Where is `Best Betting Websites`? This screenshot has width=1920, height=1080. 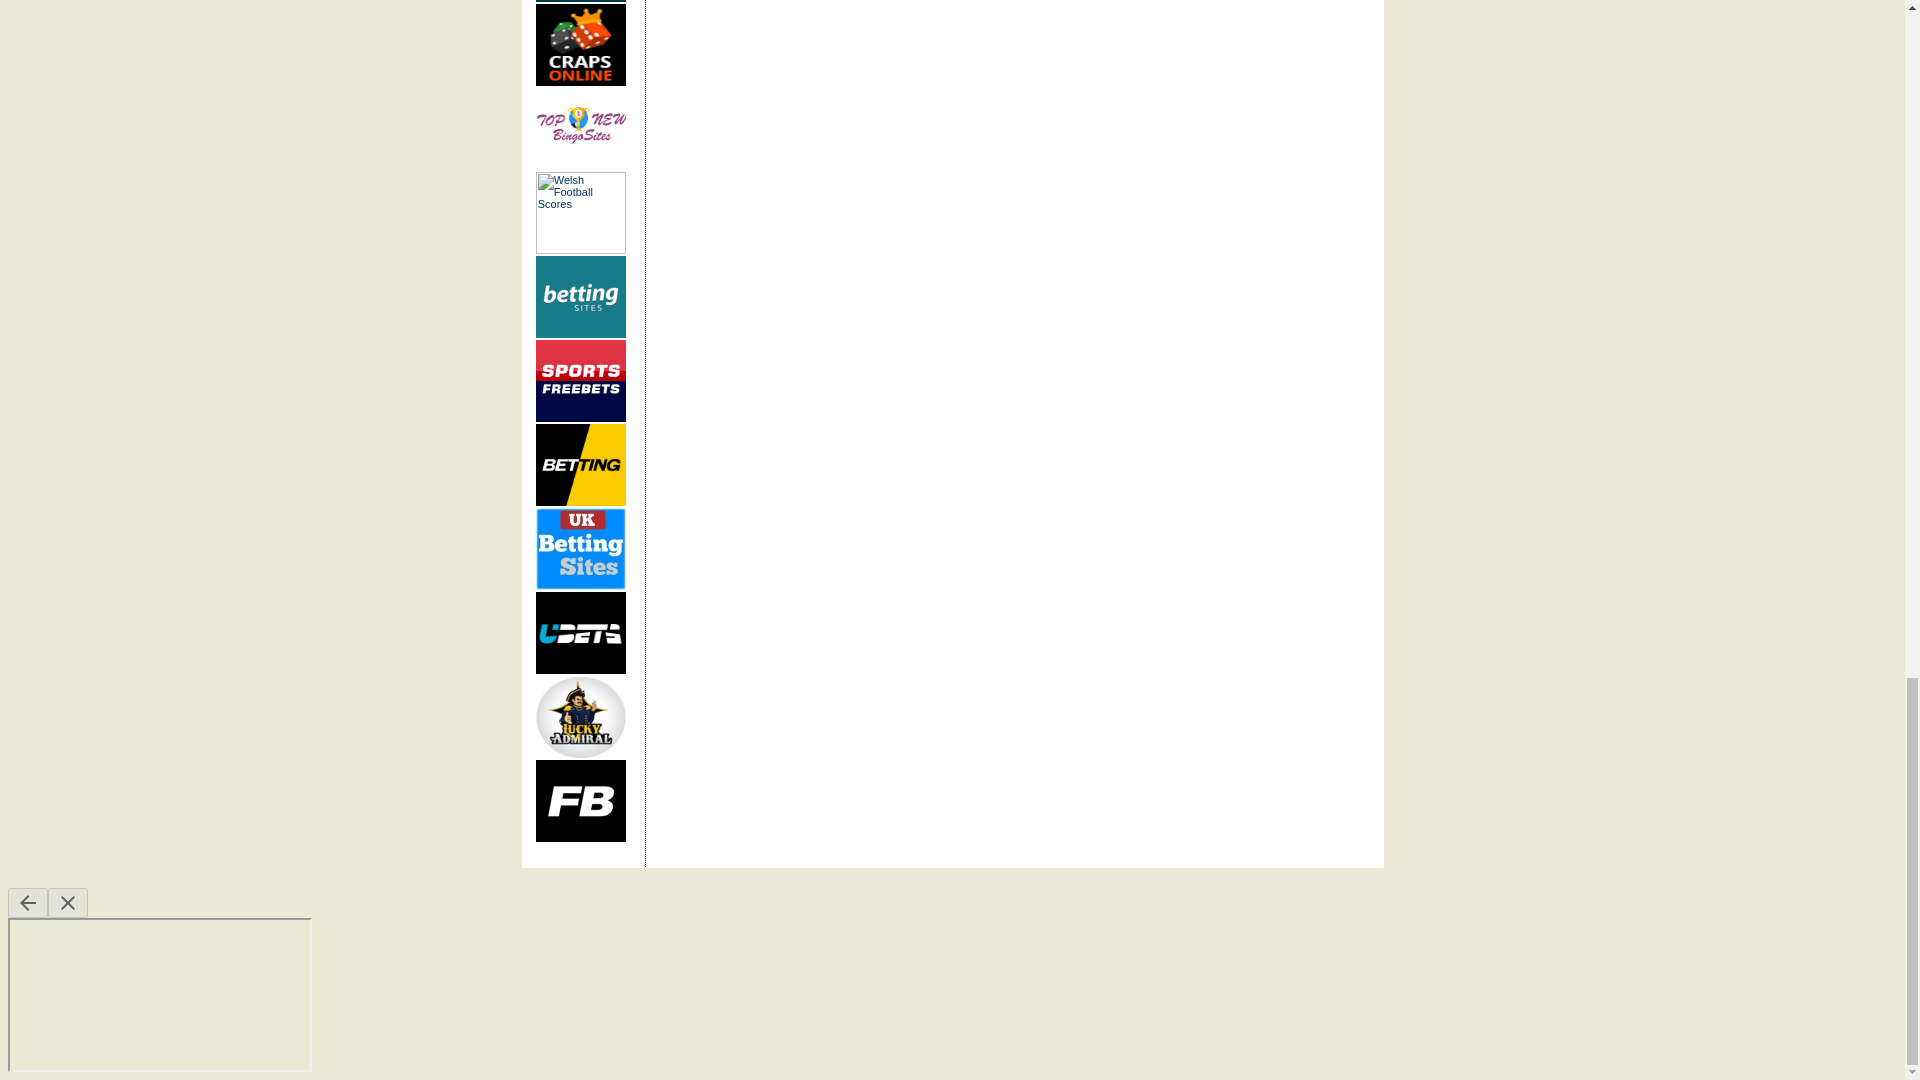
Best Betting Websites is located at coordinates (580, 465).